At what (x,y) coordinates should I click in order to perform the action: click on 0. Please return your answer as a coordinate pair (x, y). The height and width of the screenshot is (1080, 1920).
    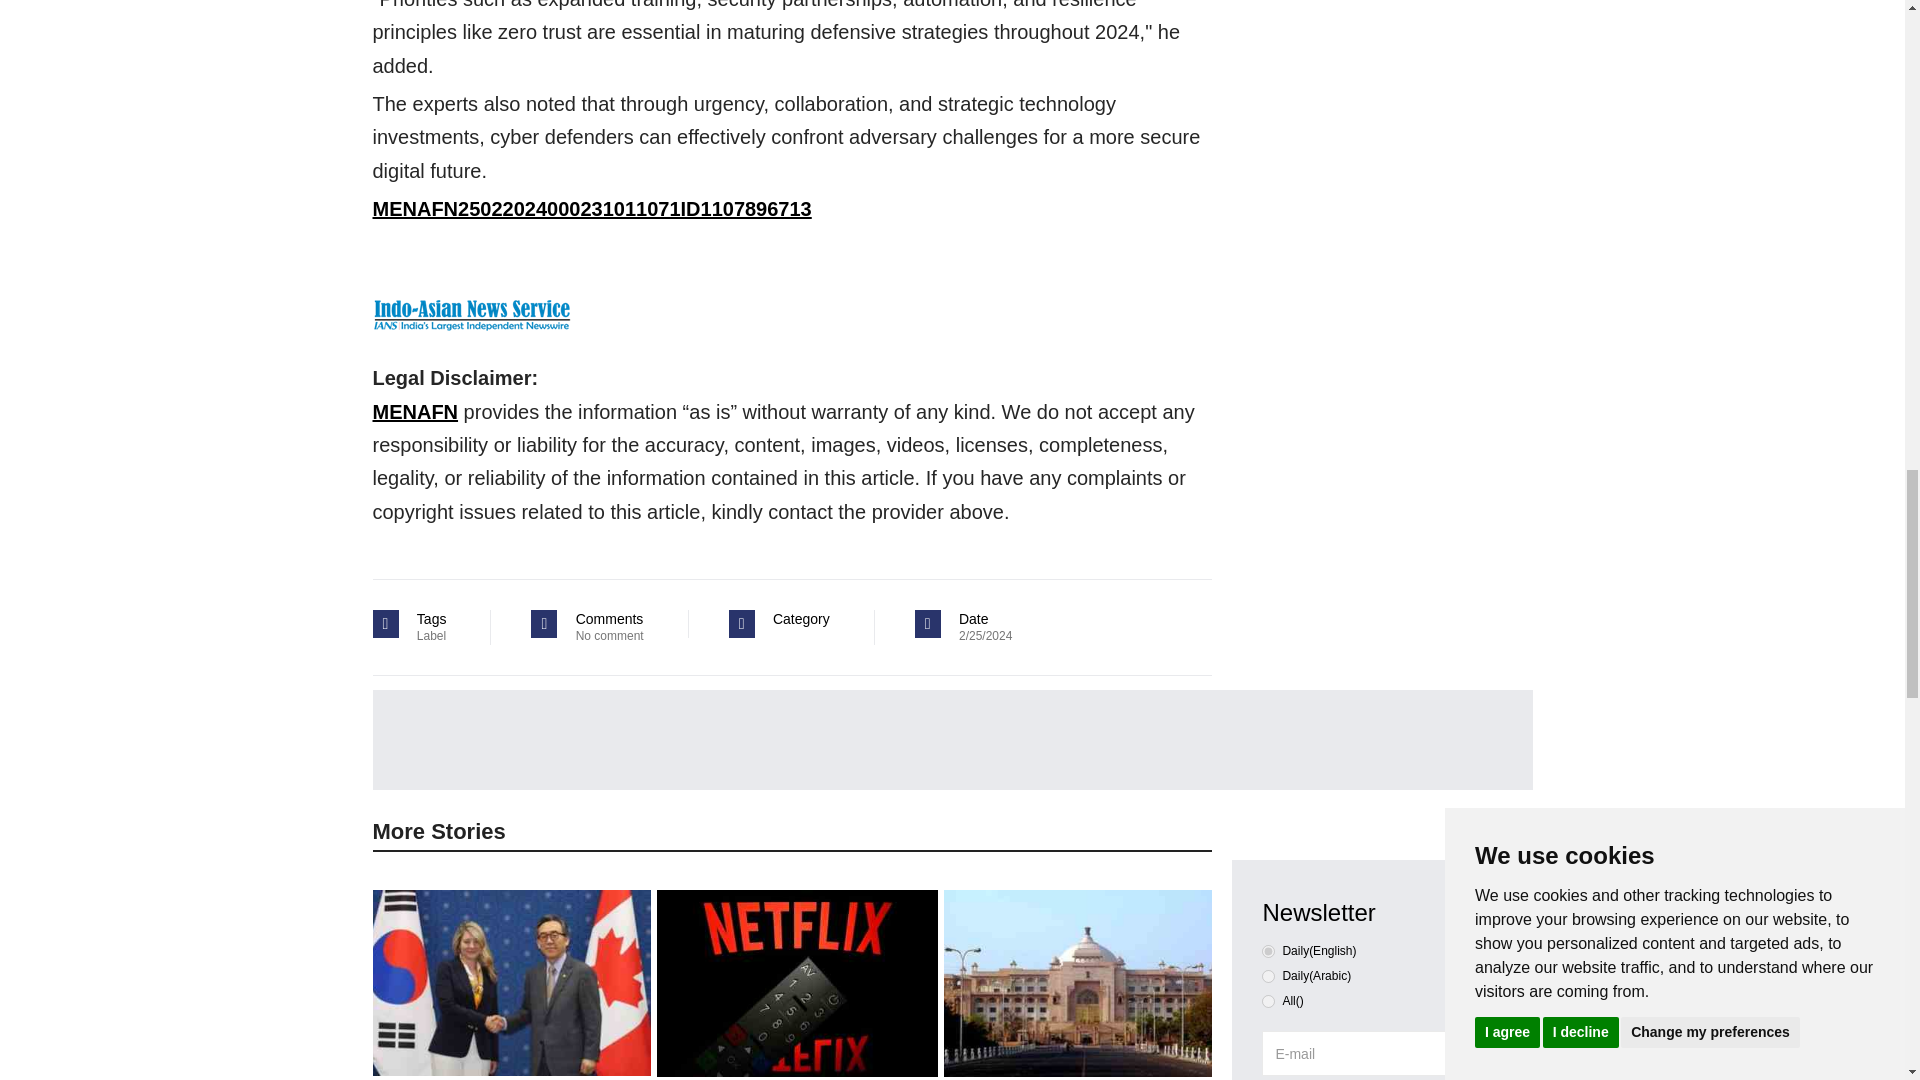
    Looking at the image, I should click on (1268, 951).